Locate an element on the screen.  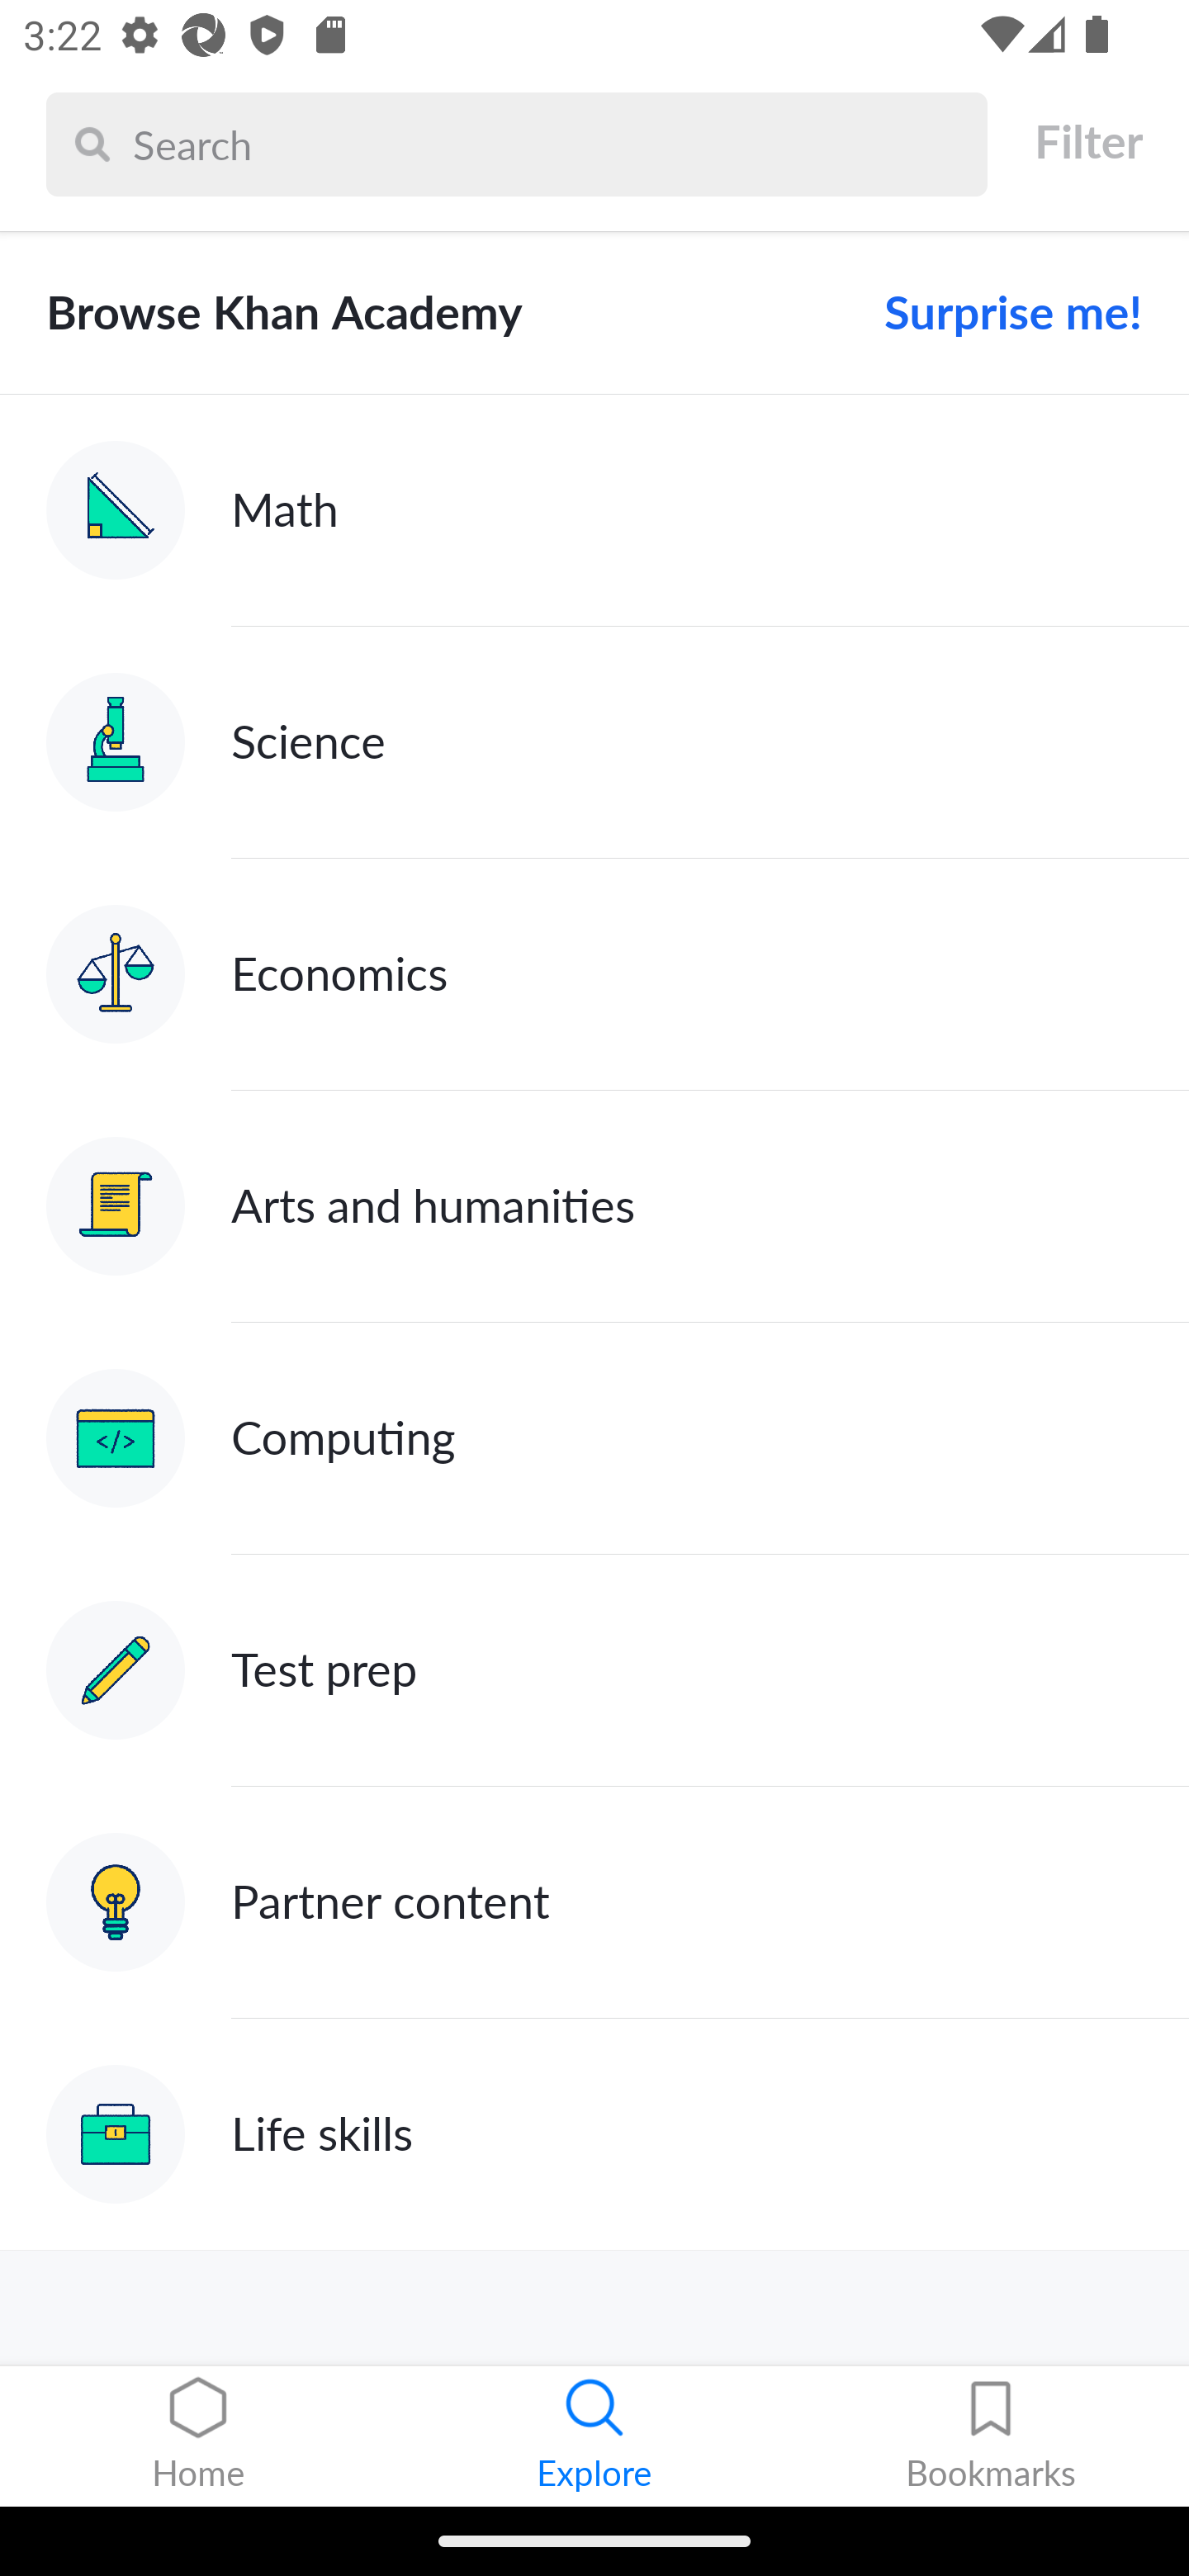
Surprise me! is located at coordinates (1001, 312).